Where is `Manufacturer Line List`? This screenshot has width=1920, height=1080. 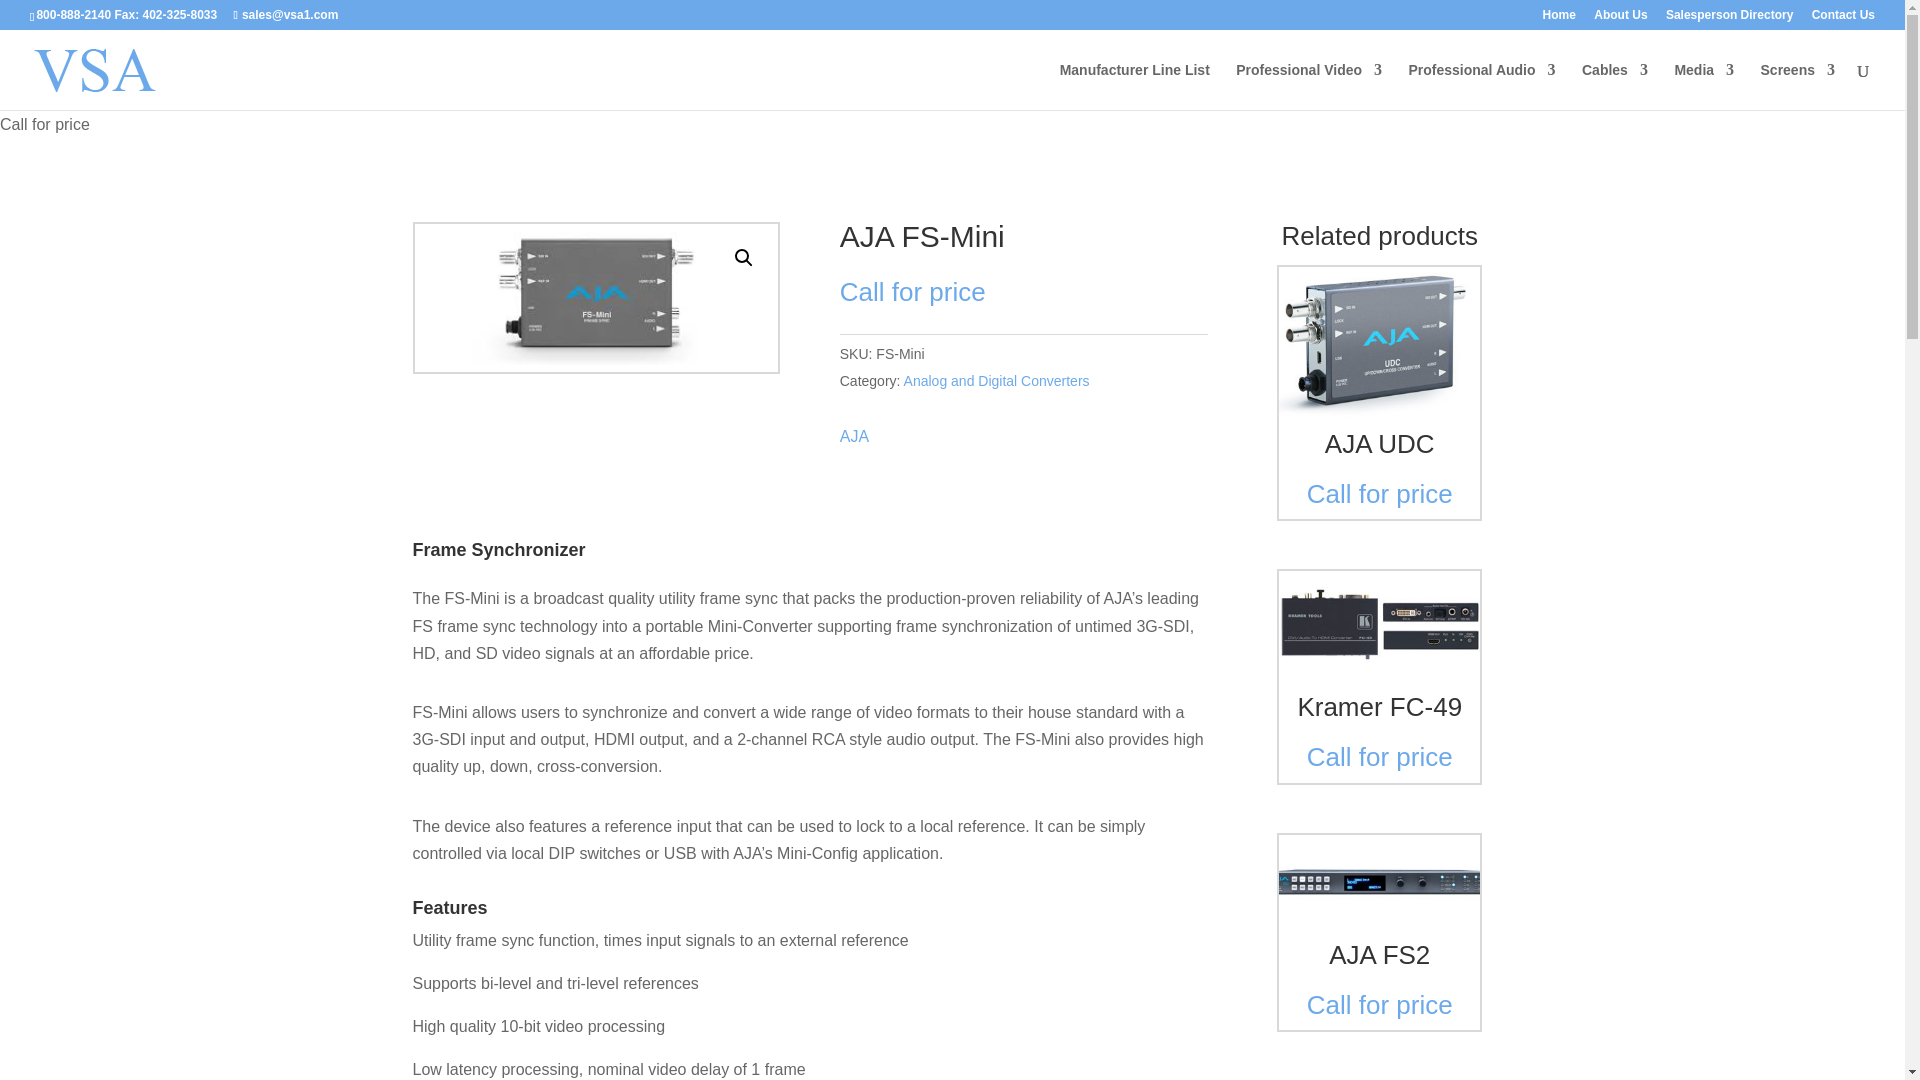
Manufacturer Line List is located at coordinates (1134, 86).